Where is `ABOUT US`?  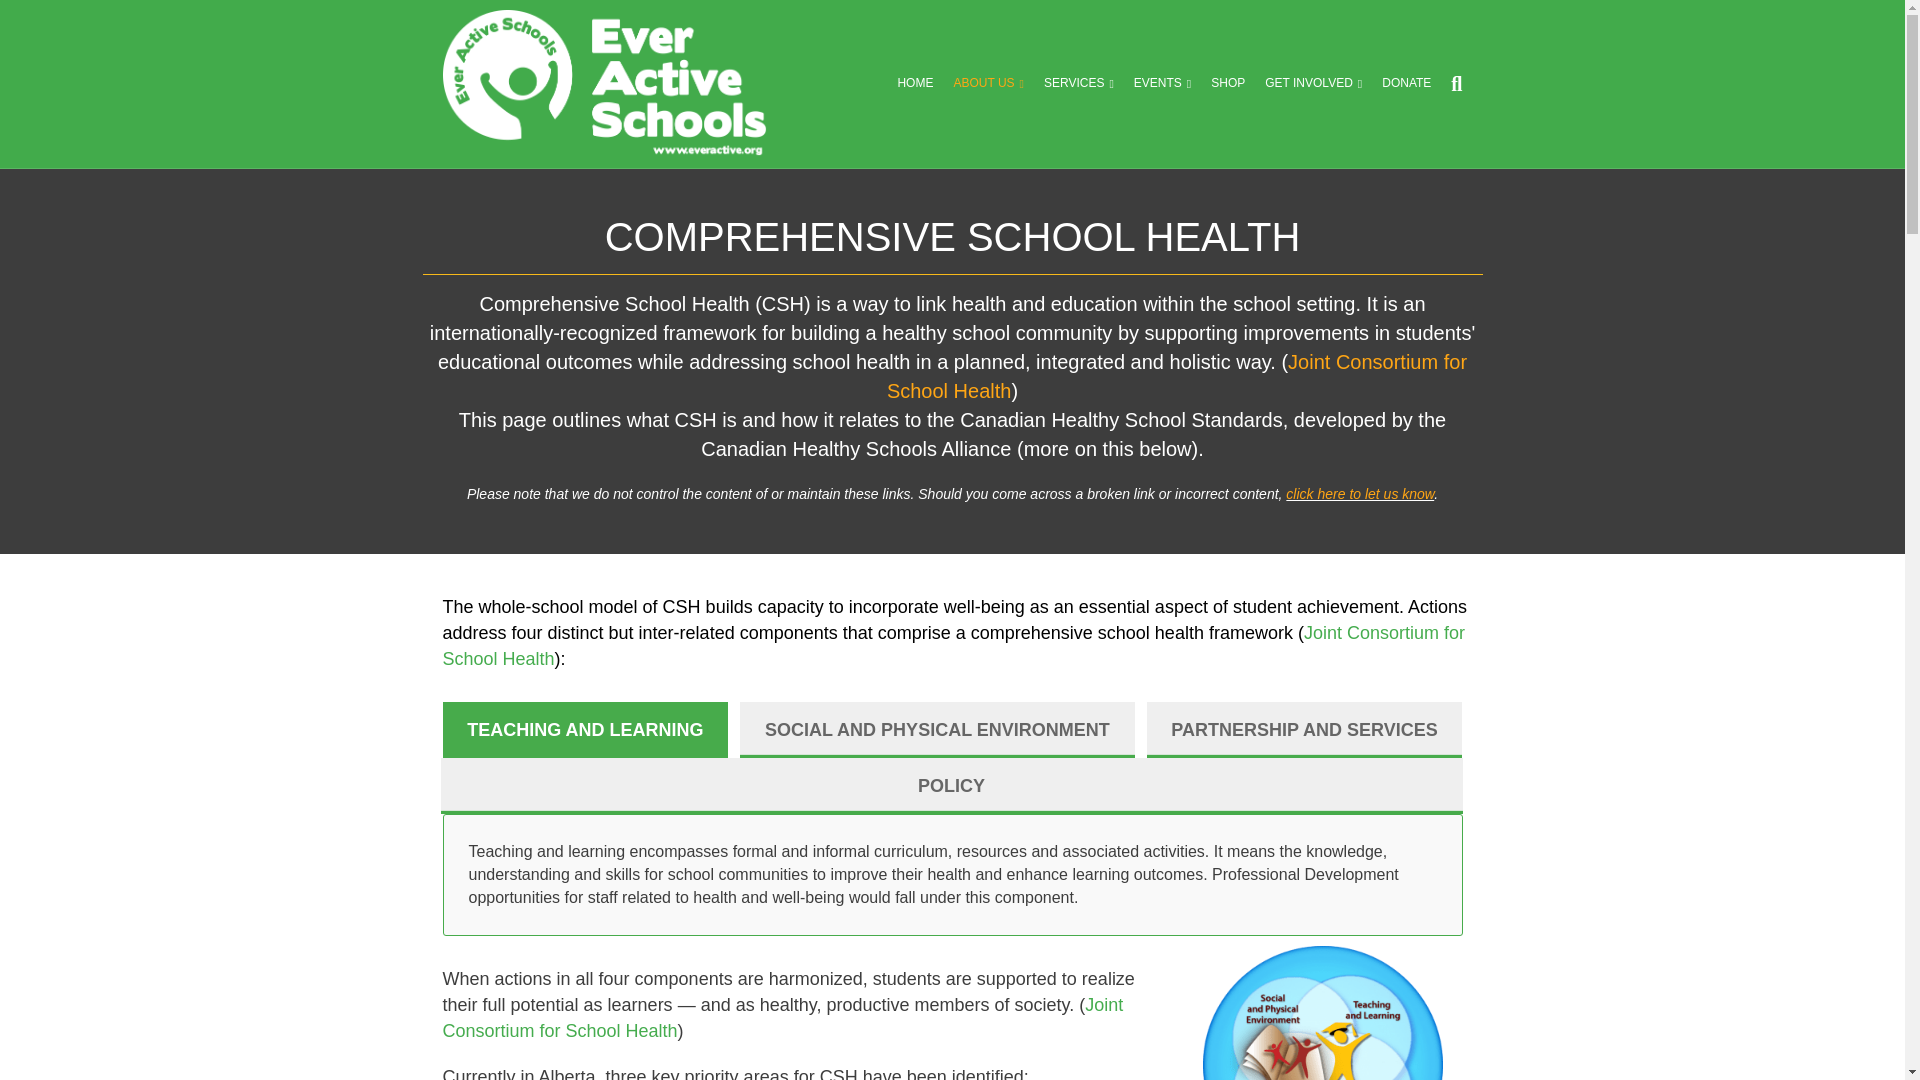 ABOUT US is located at coordinates (988, 83).